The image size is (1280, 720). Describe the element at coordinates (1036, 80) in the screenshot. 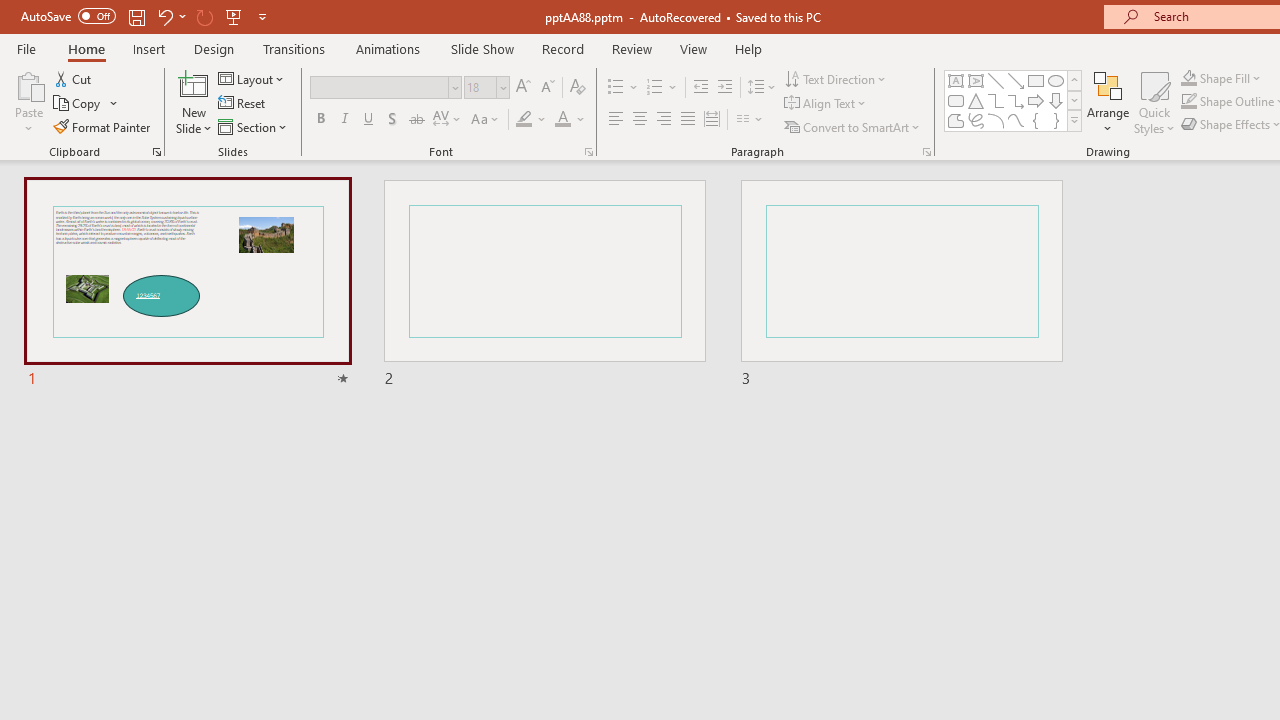

I see `Rectangle` at that location.